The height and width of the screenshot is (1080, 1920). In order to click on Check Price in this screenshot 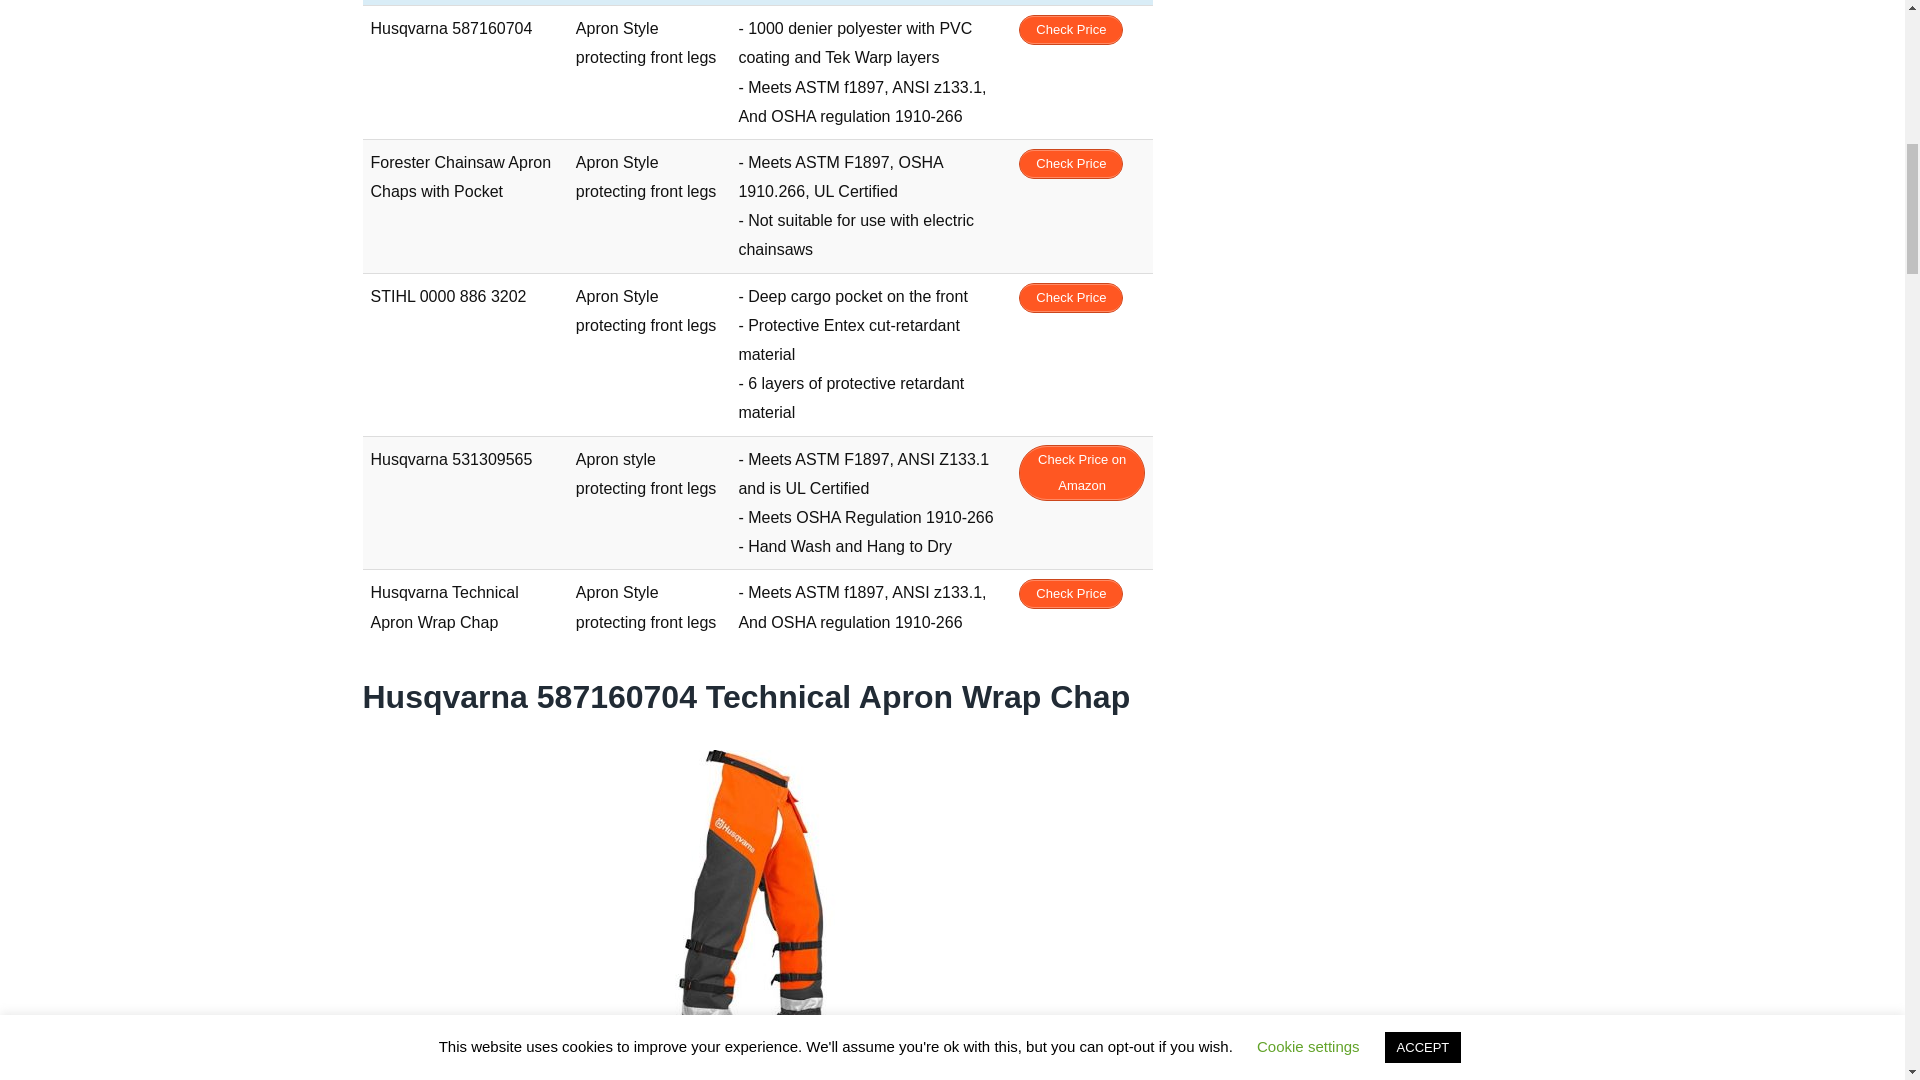, I will do `click(1071, 594)`.